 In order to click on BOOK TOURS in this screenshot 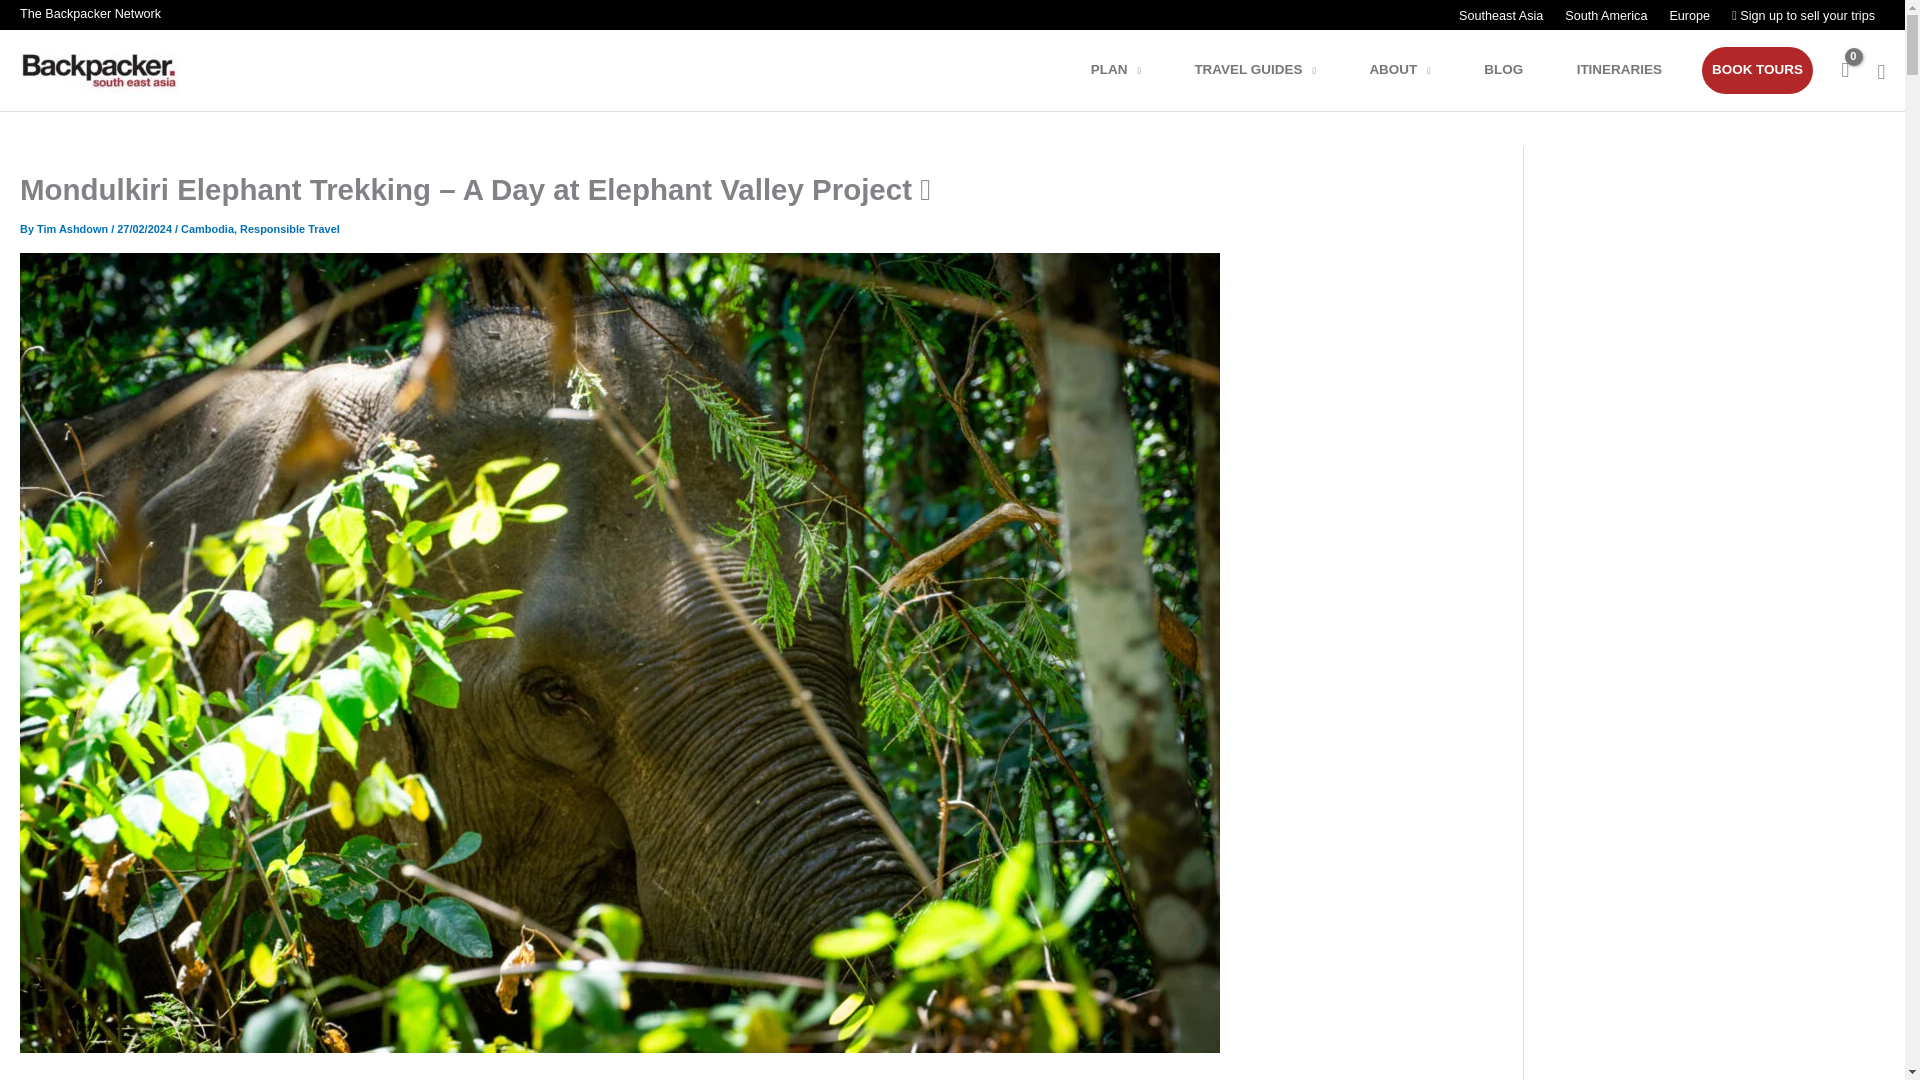, I will do `click(1756, 70)`.